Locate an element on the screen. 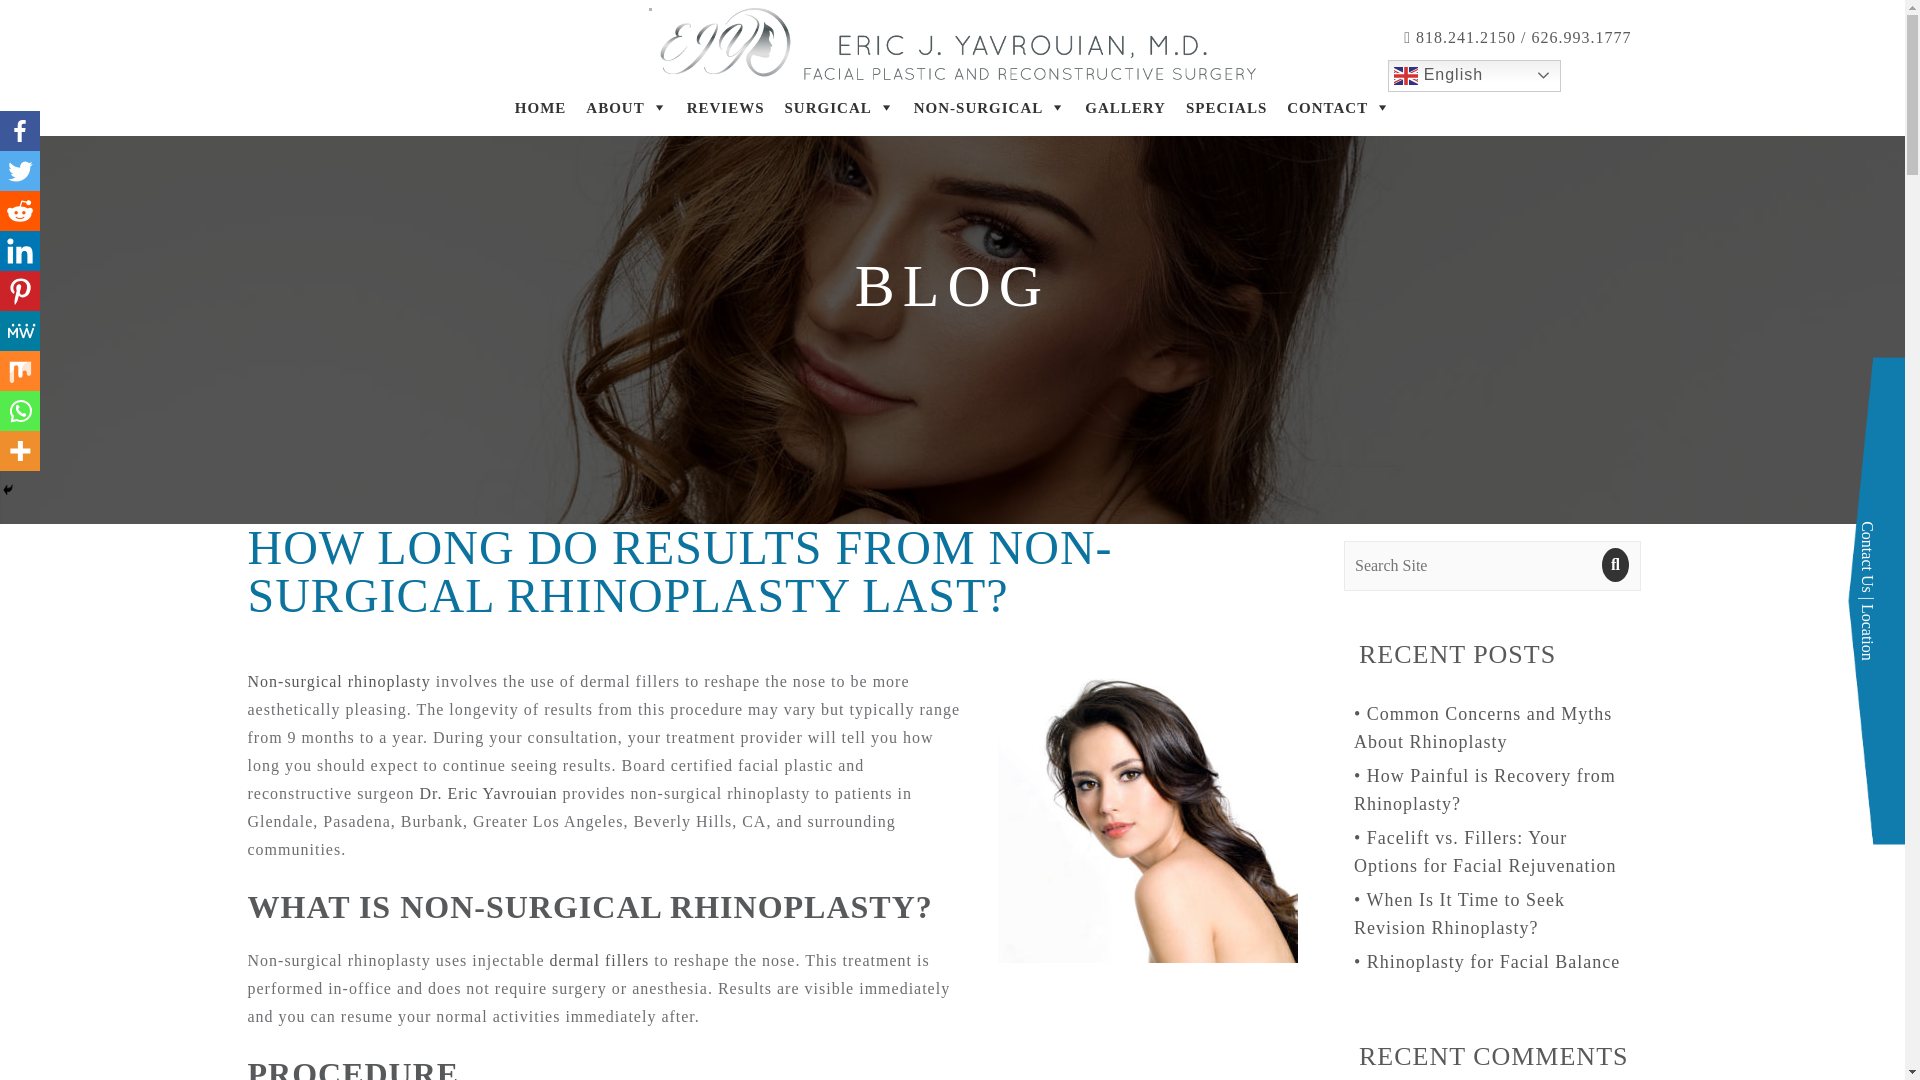 The height and width of the screenshot is (1080, 1920). NON-SURGICAL is located at coordinates (990, 108).